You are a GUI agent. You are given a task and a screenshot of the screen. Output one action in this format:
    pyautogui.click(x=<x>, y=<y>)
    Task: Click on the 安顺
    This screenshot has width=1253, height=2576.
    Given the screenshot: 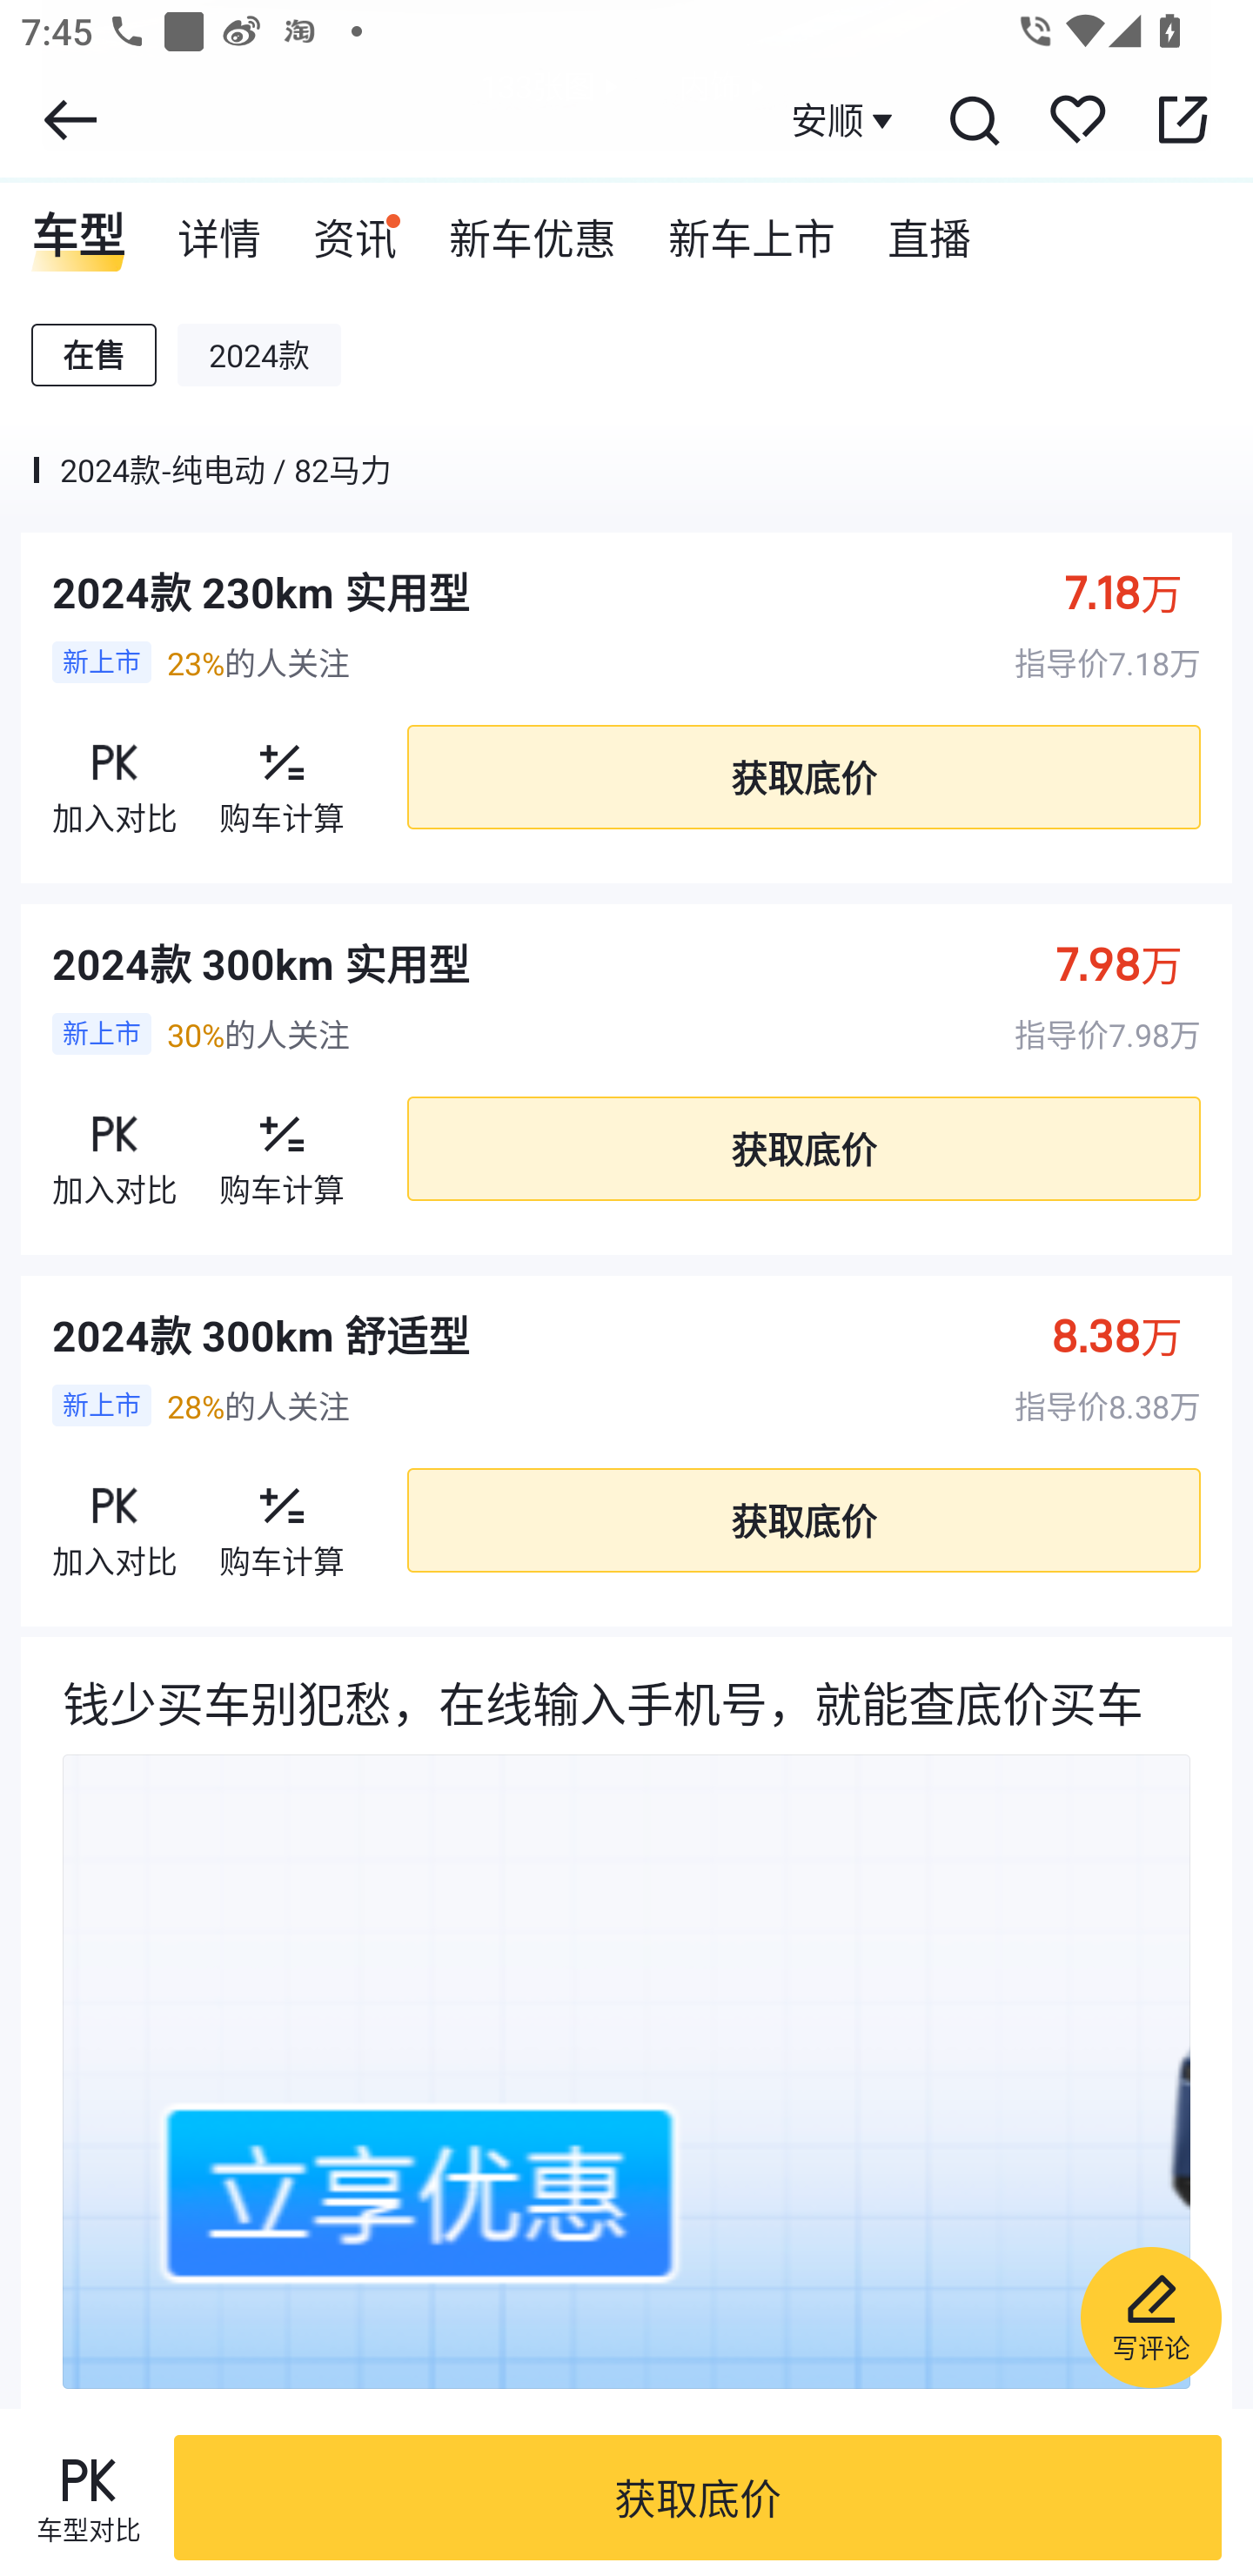 What is the action you would take?
    pyautogui.click(x=846, y=120)
    